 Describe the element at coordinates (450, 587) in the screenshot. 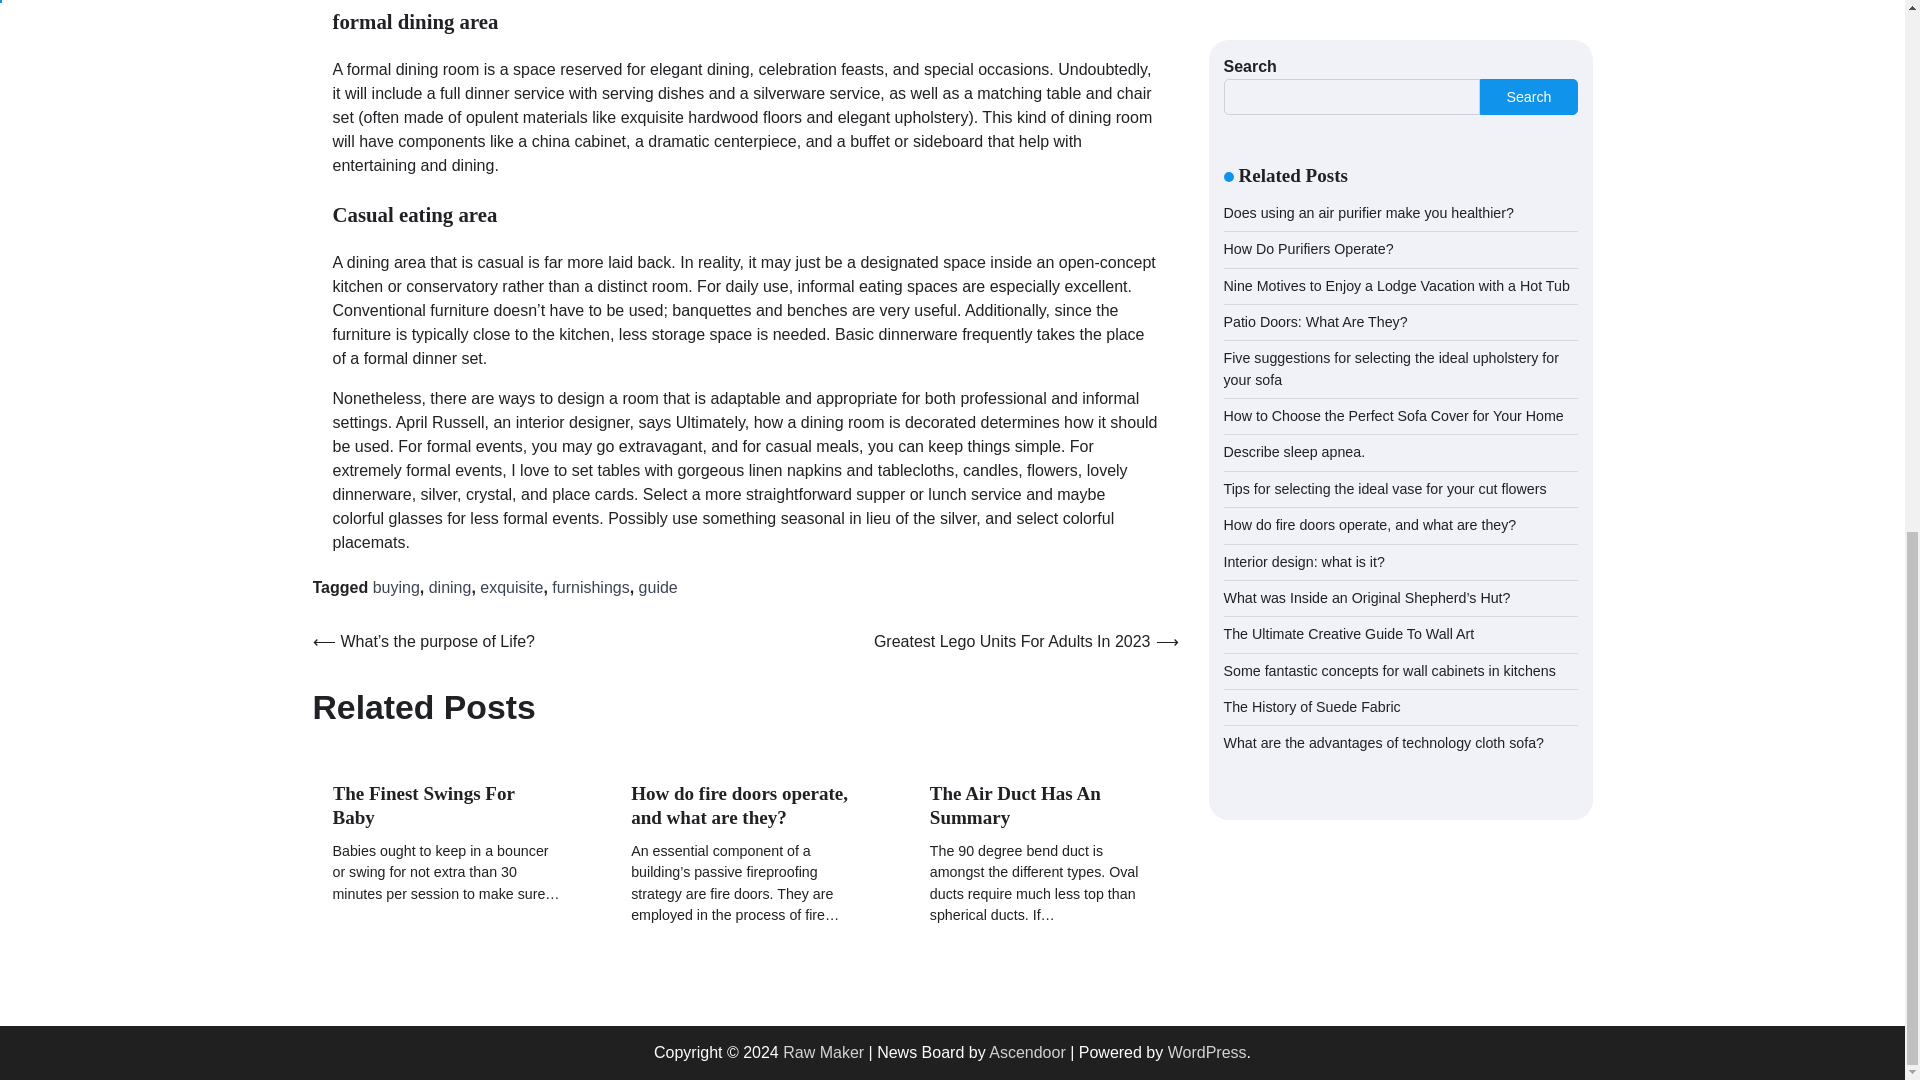

I see `dining` at that location.